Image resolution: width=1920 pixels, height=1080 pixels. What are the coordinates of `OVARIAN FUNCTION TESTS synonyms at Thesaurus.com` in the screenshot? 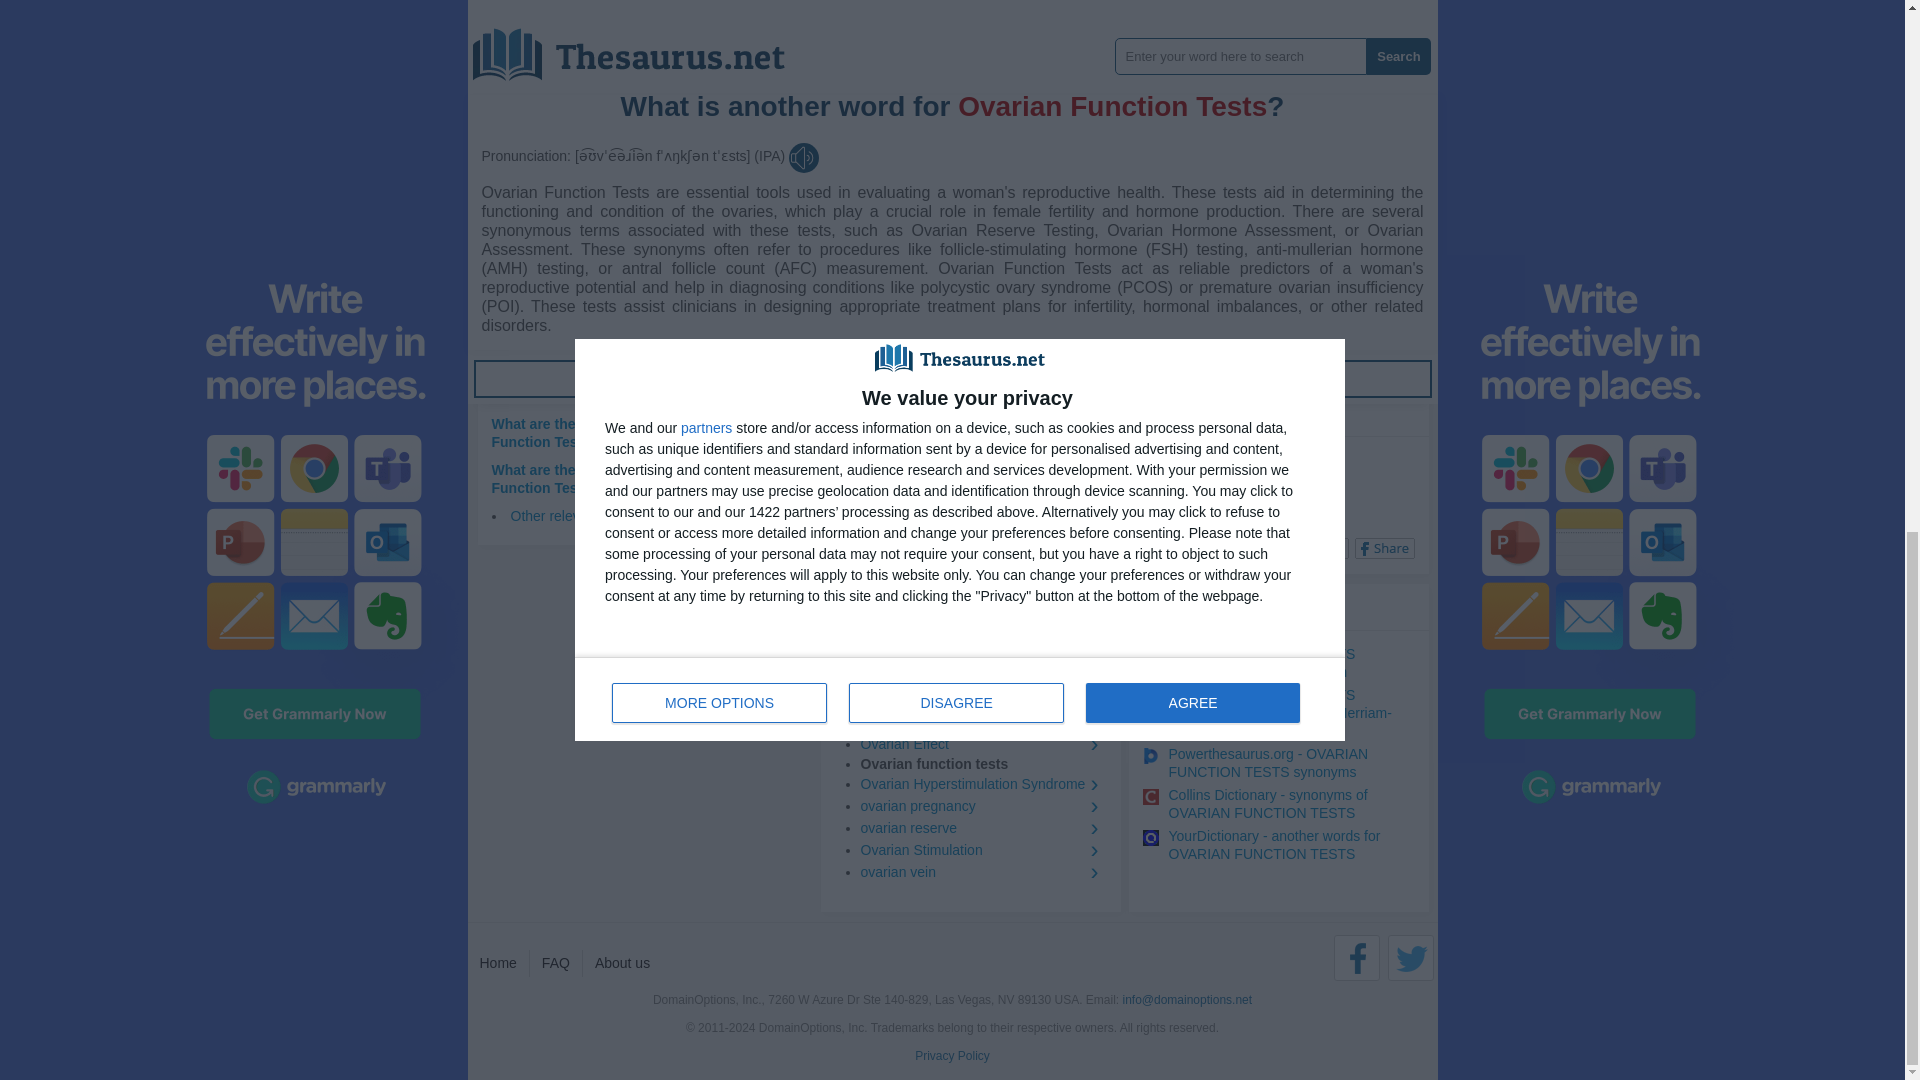 It's located at (1290, 662).